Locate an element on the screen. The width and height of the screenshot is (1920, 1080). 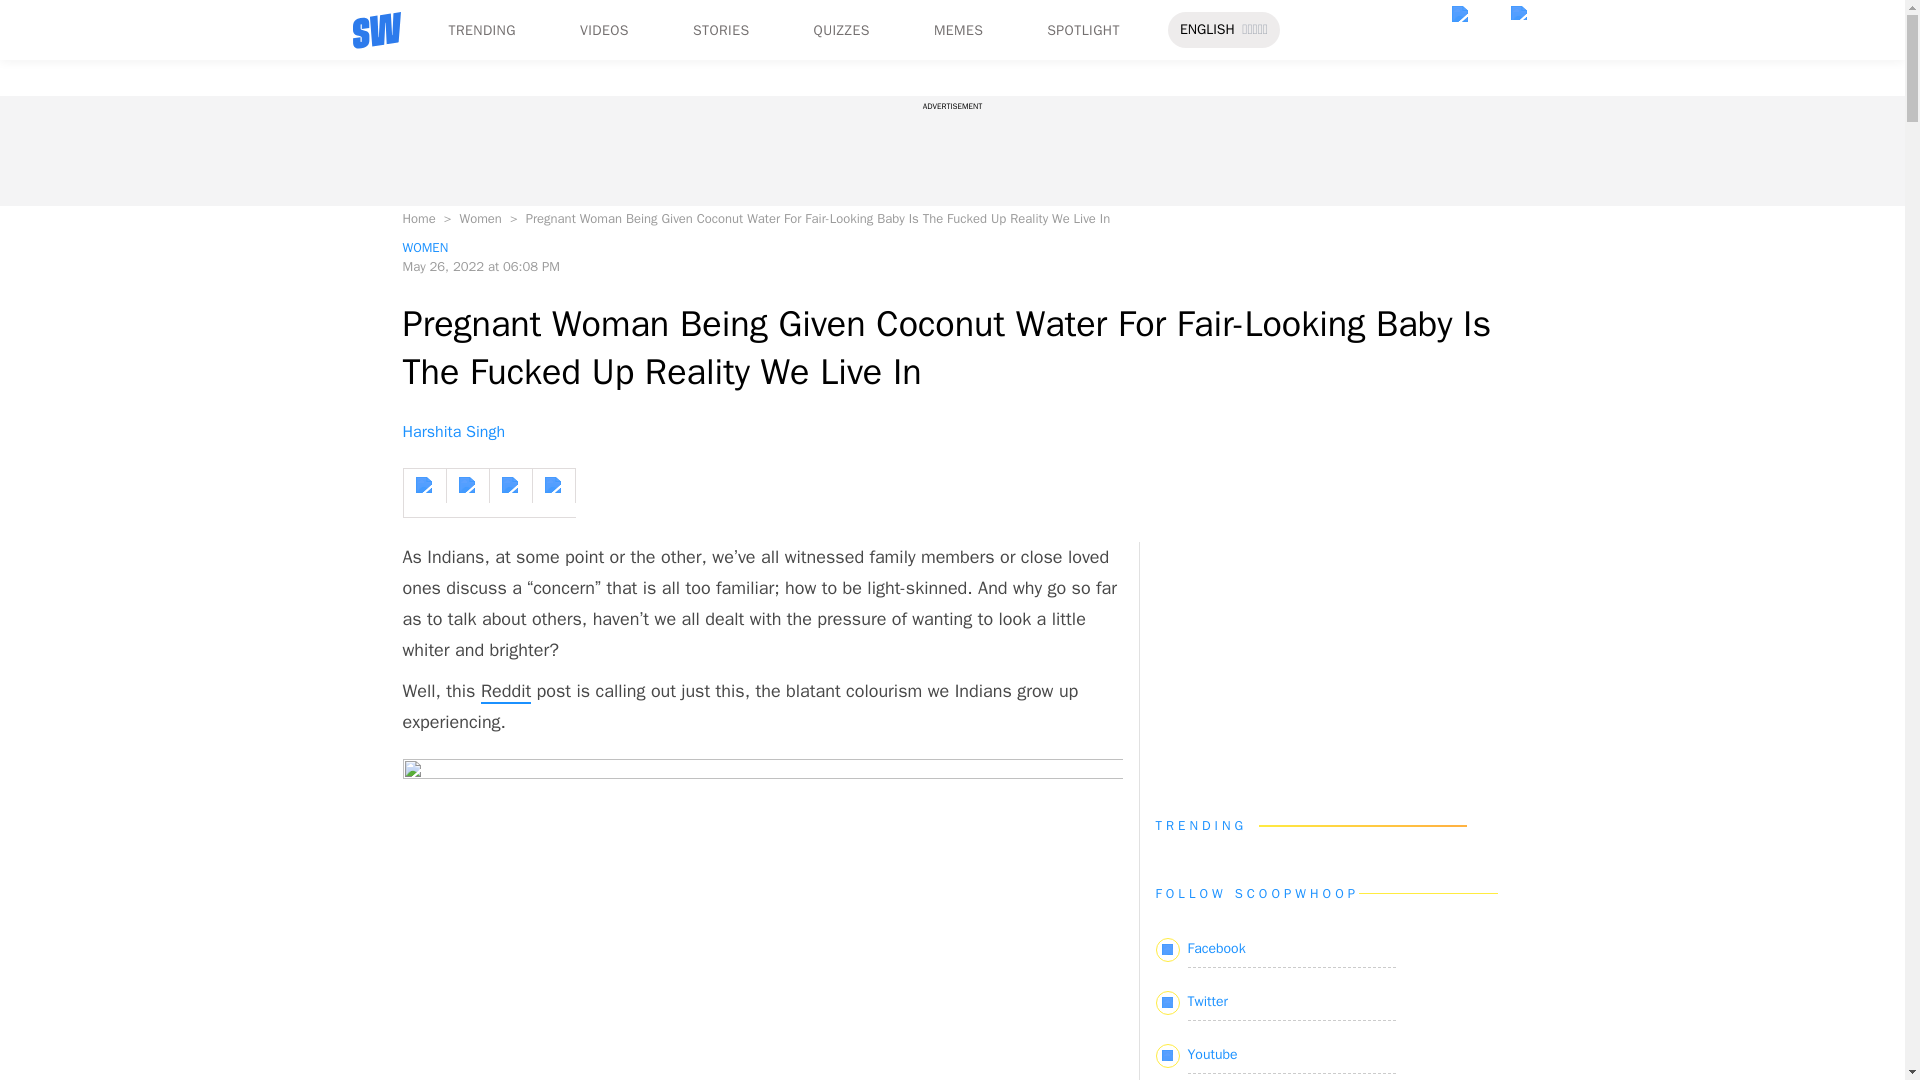
STORIES is located at coordinates (722, 30).